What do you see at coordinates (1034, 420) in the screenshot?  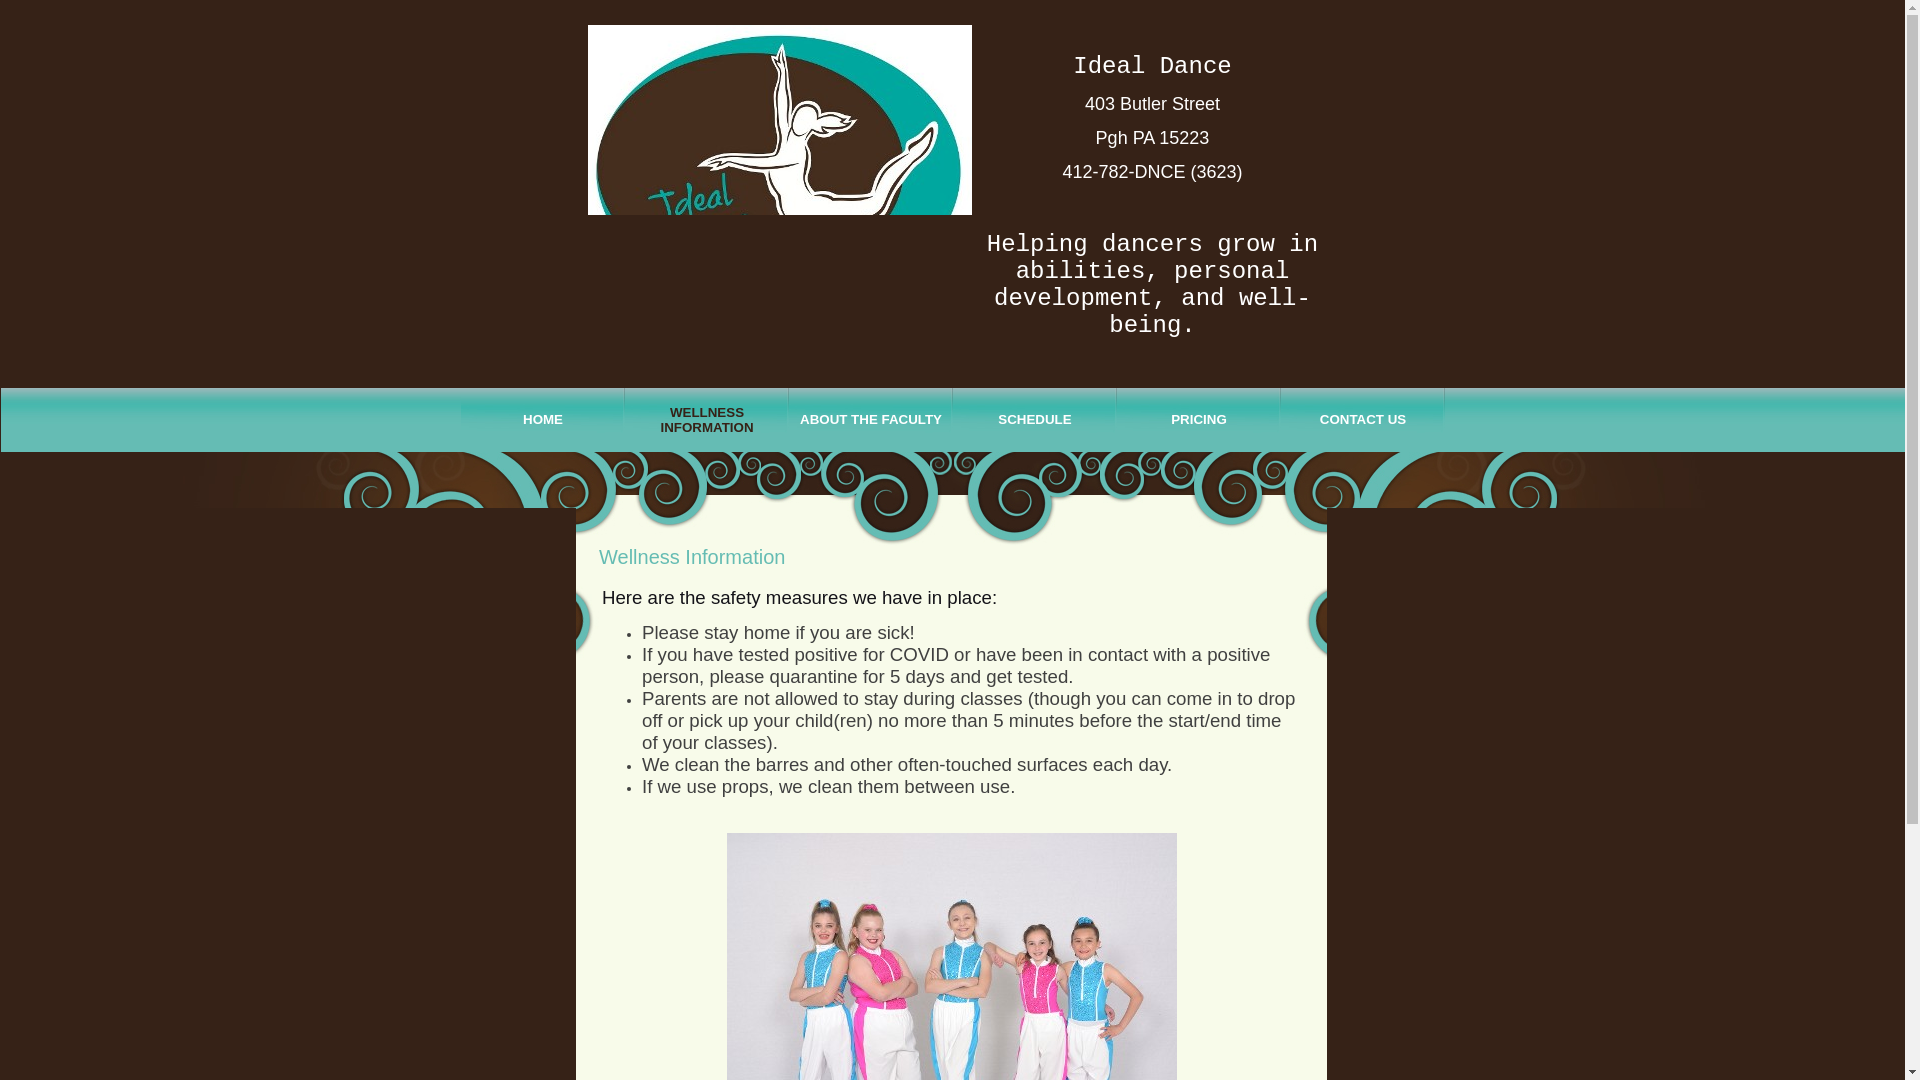 I see `SCHEDULE` at bounding box center [1034, 420].